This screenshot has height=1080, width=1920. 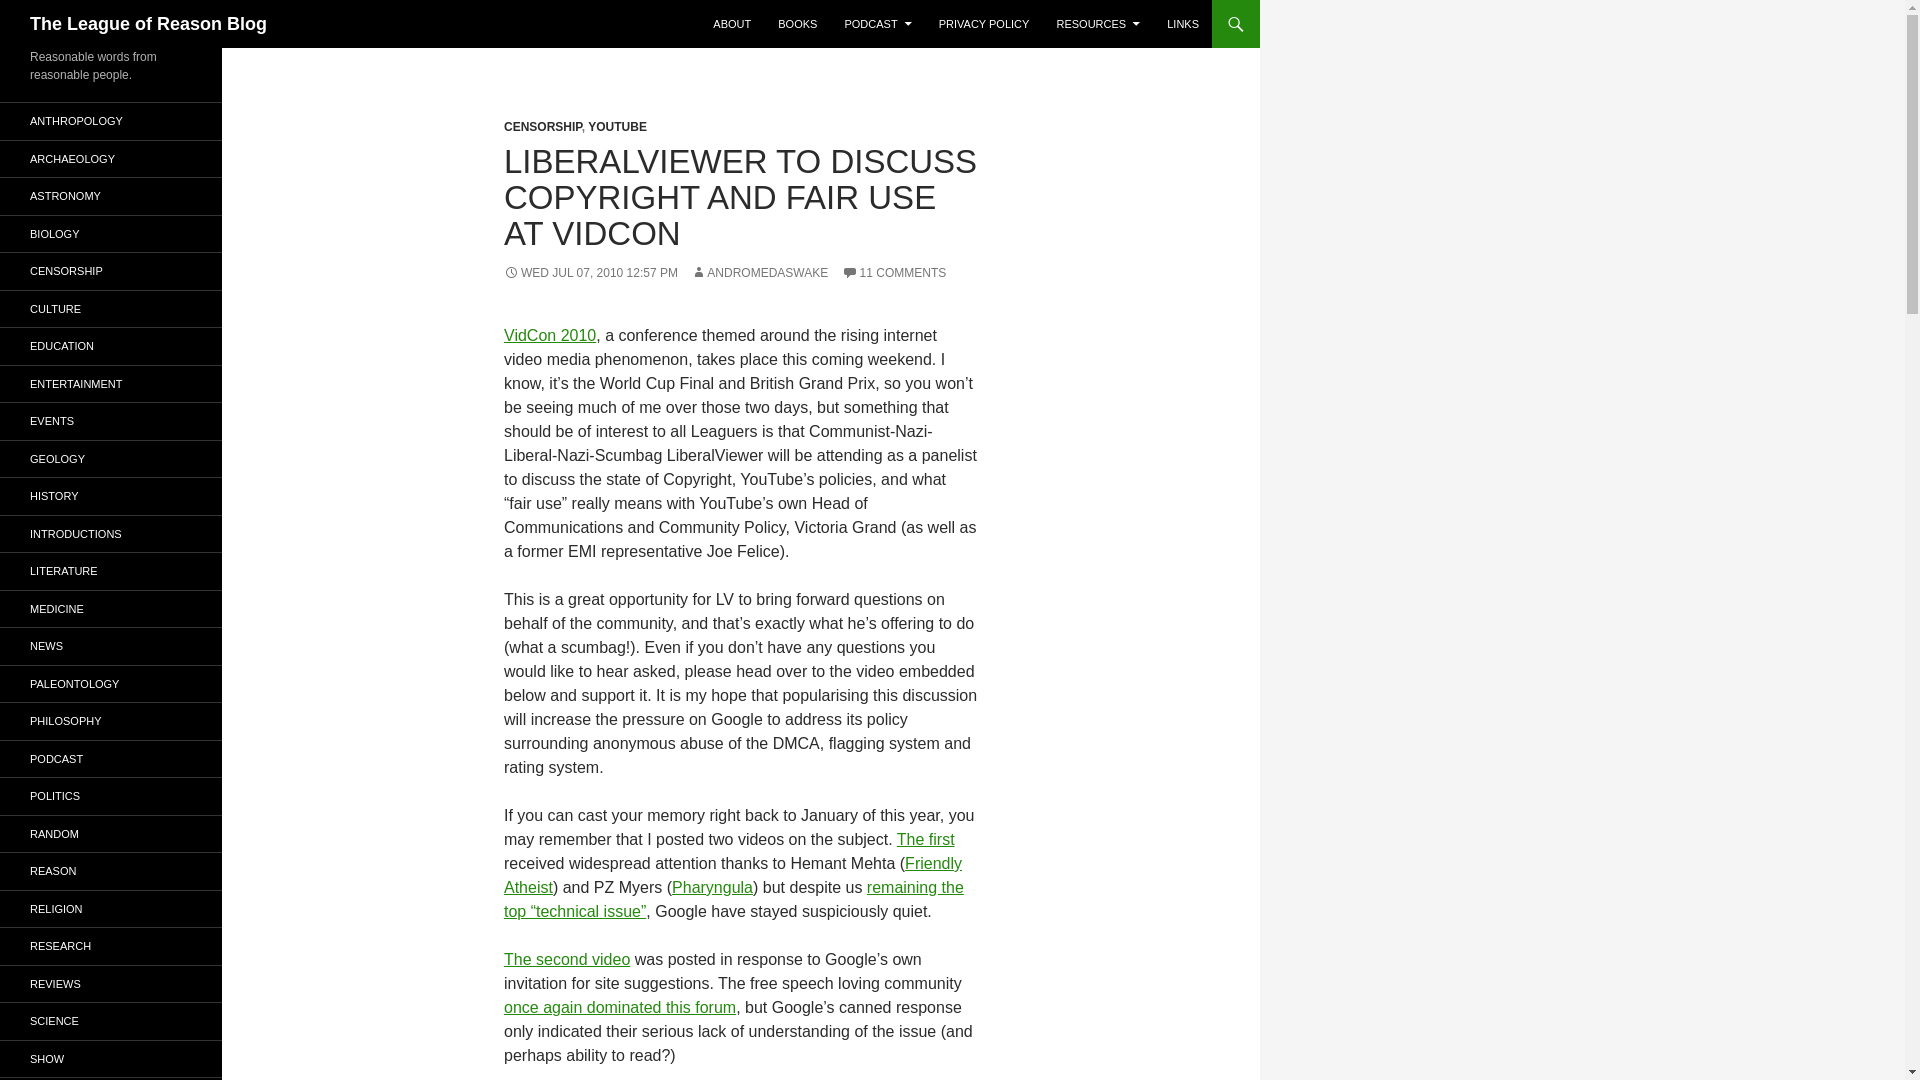 What do you see at coordinates (712, 888) in the screenshot?
I see `Pharyngula` at bounding box center [712, 888].